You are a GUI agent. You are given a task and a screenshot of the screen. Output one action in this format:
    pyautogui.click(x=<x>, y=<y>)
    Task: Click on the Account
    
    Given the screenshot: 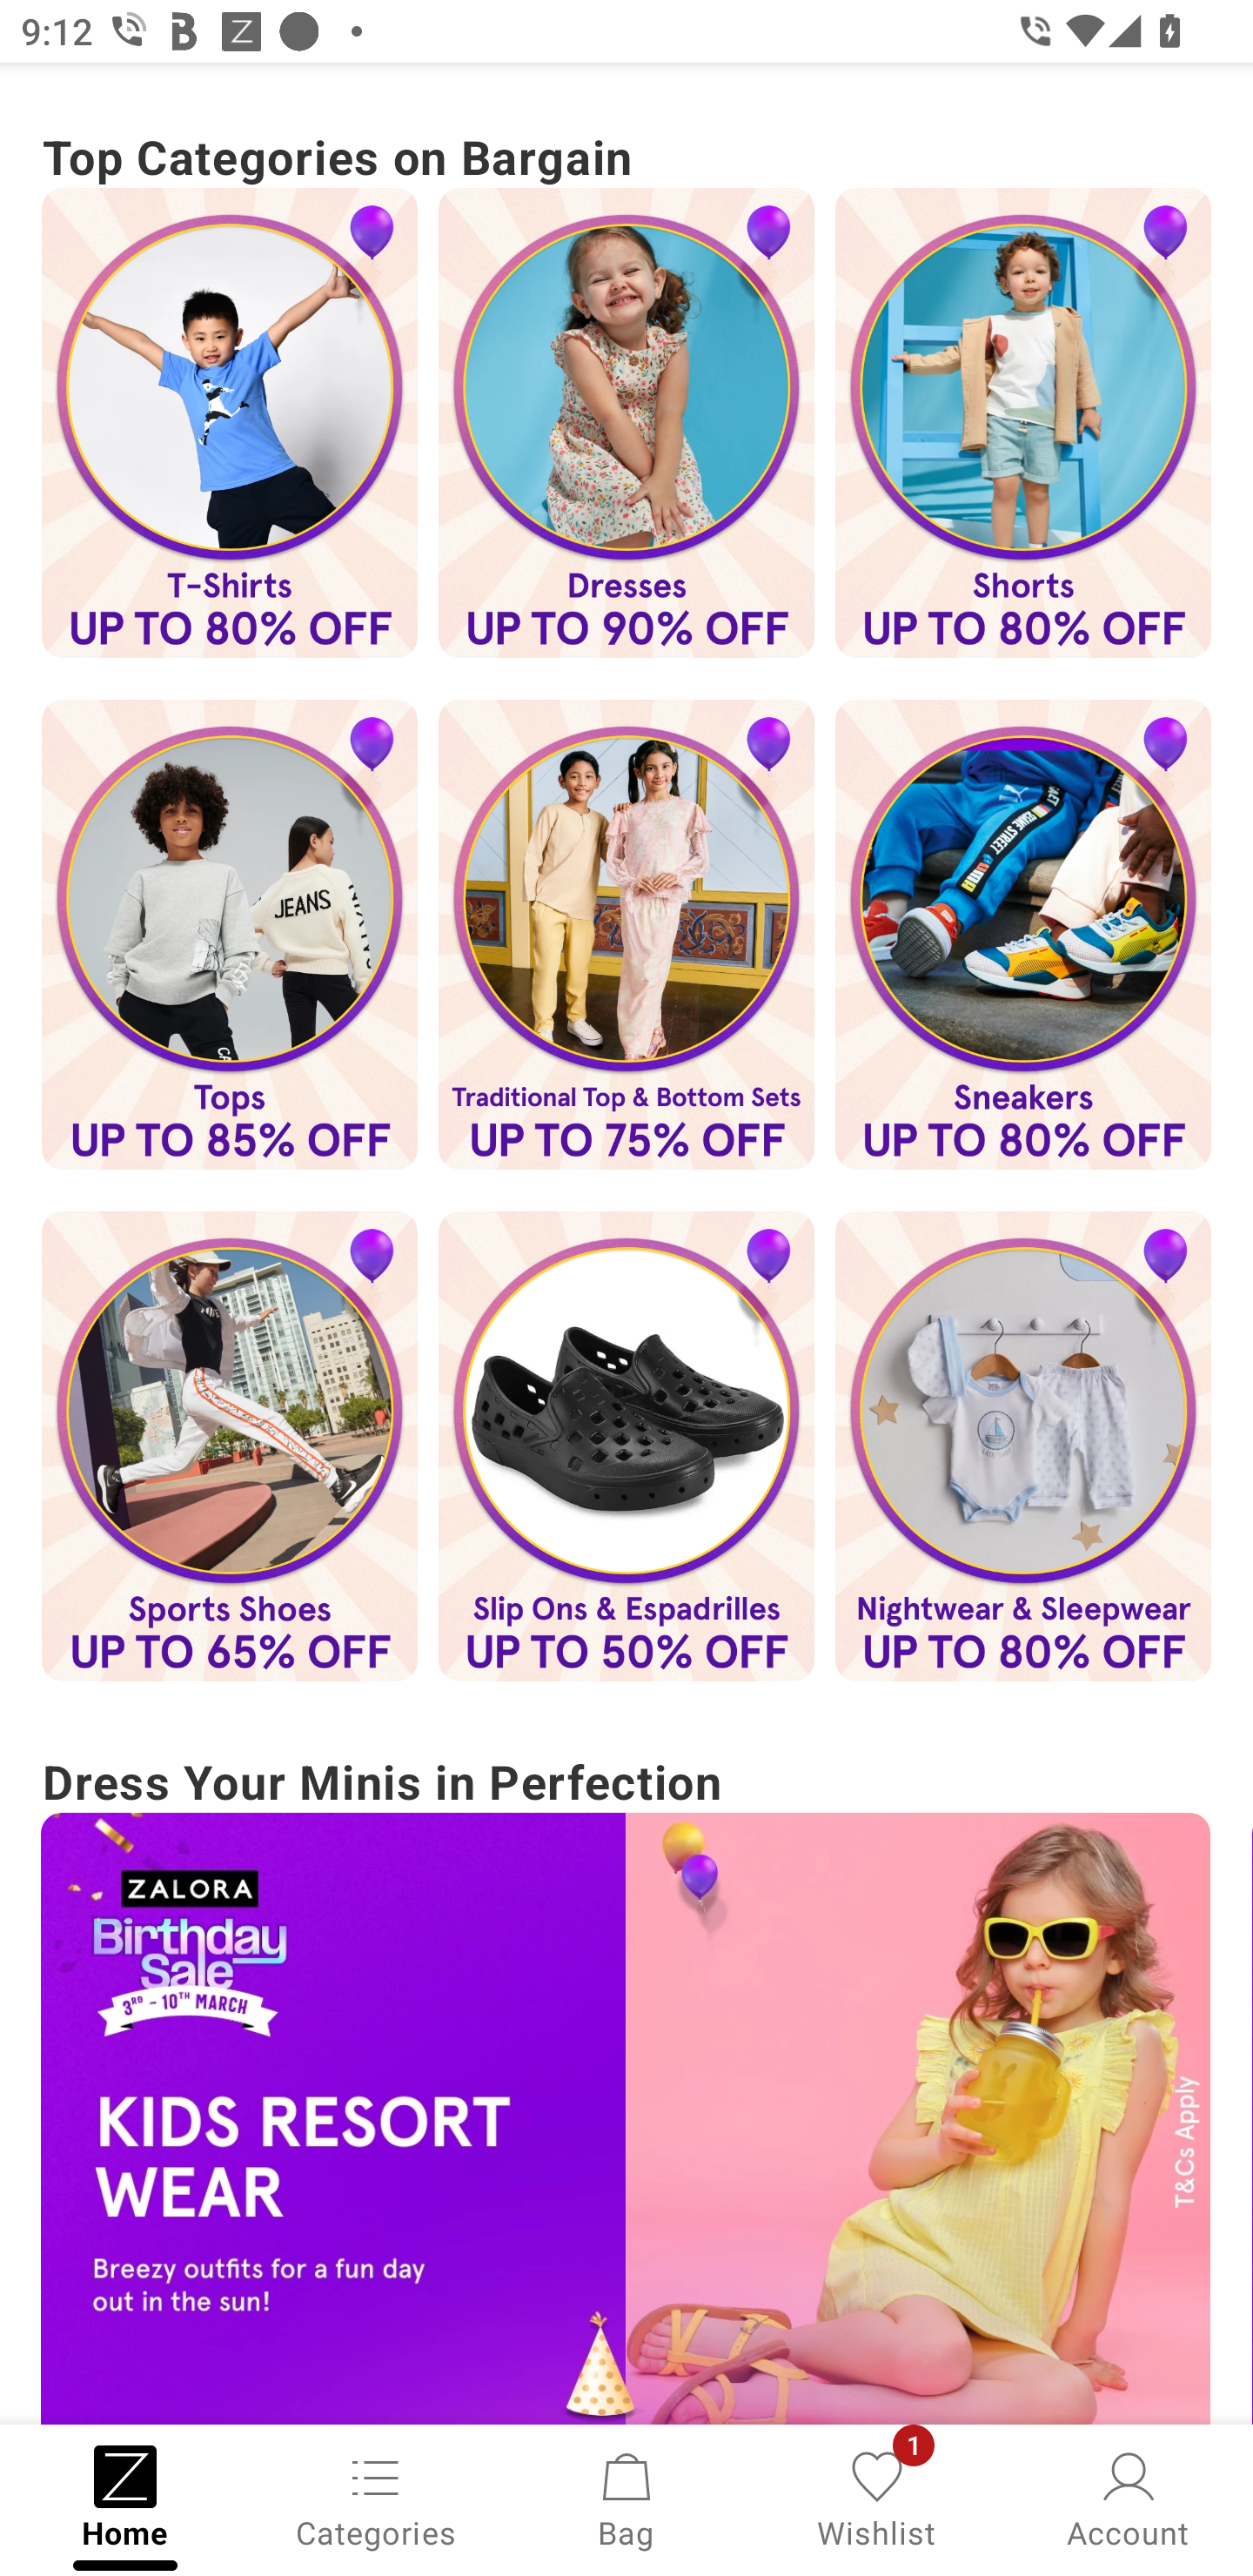 What is the action you would take?
    pyautogui.click(x=1128, y=2498)
    